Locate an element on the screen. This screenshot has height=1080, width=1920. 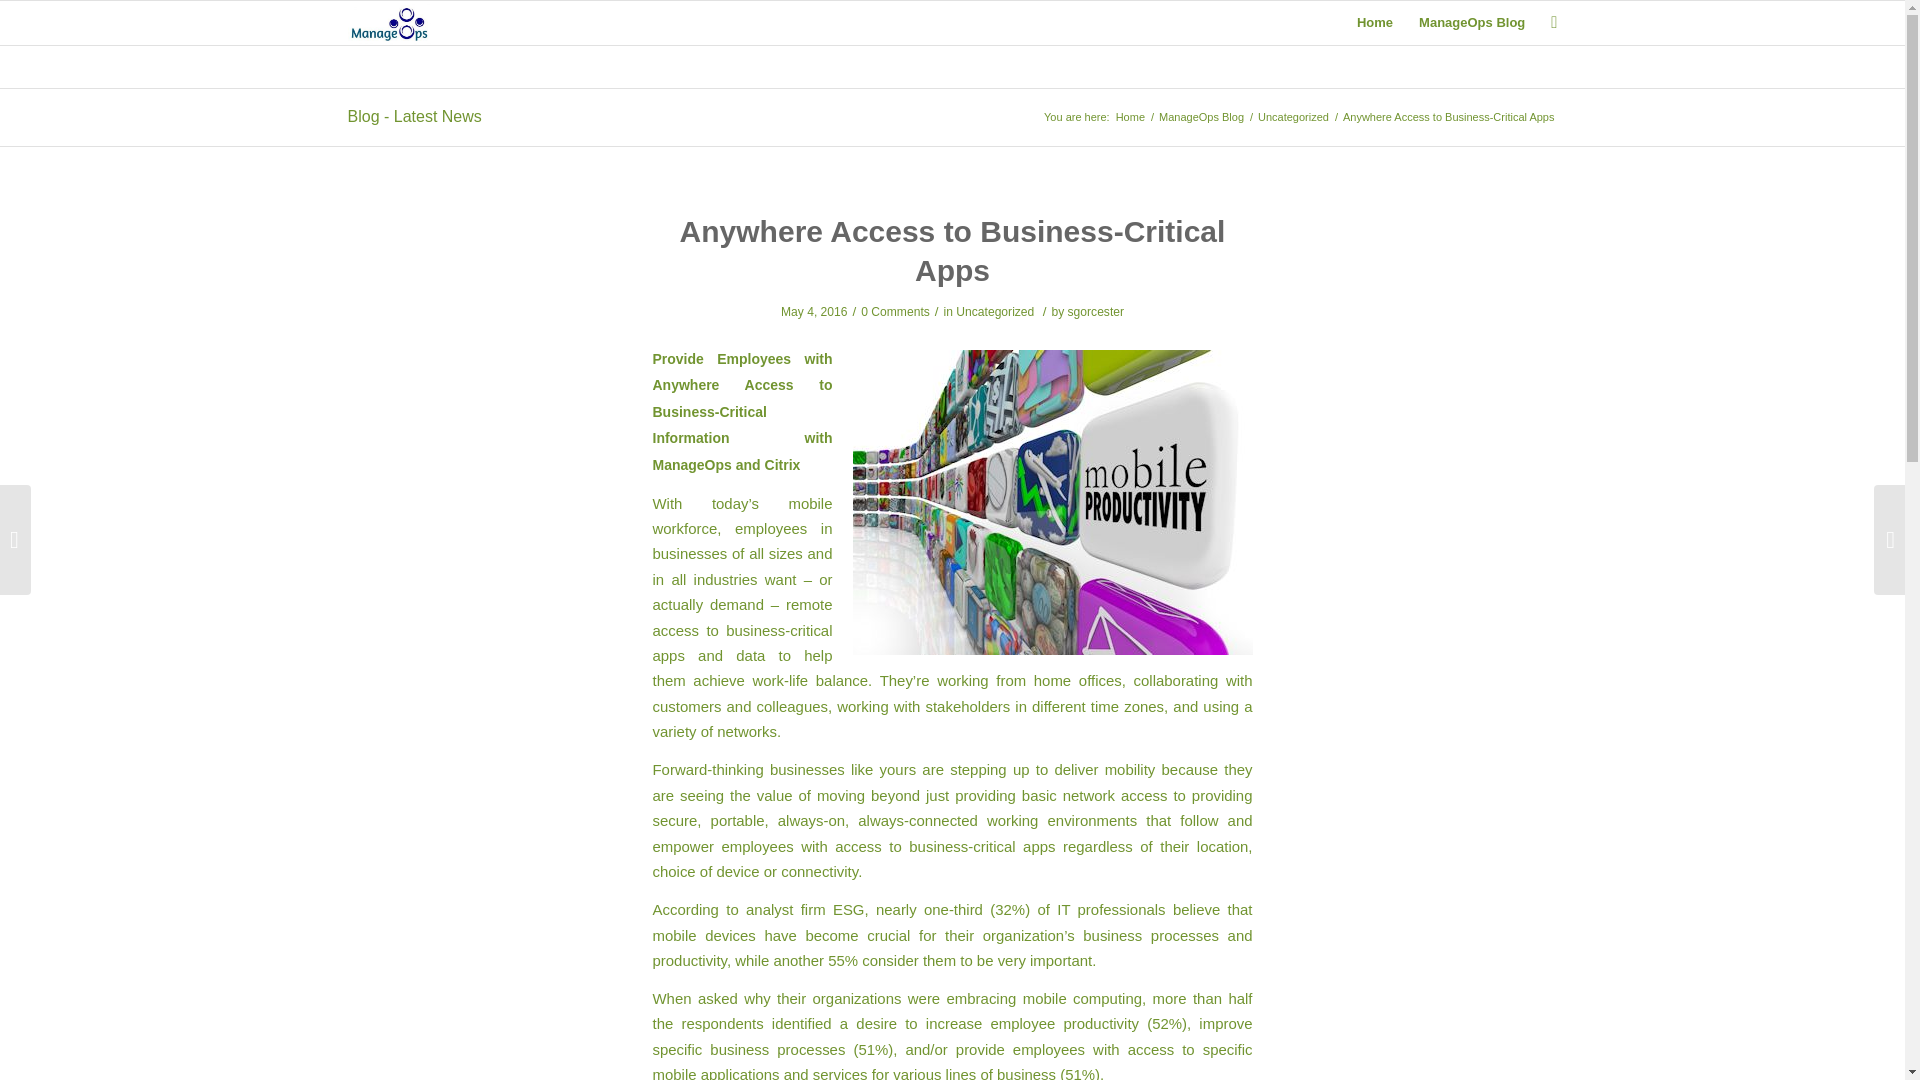
Uncategorized is located at coordinates (1294, 118).